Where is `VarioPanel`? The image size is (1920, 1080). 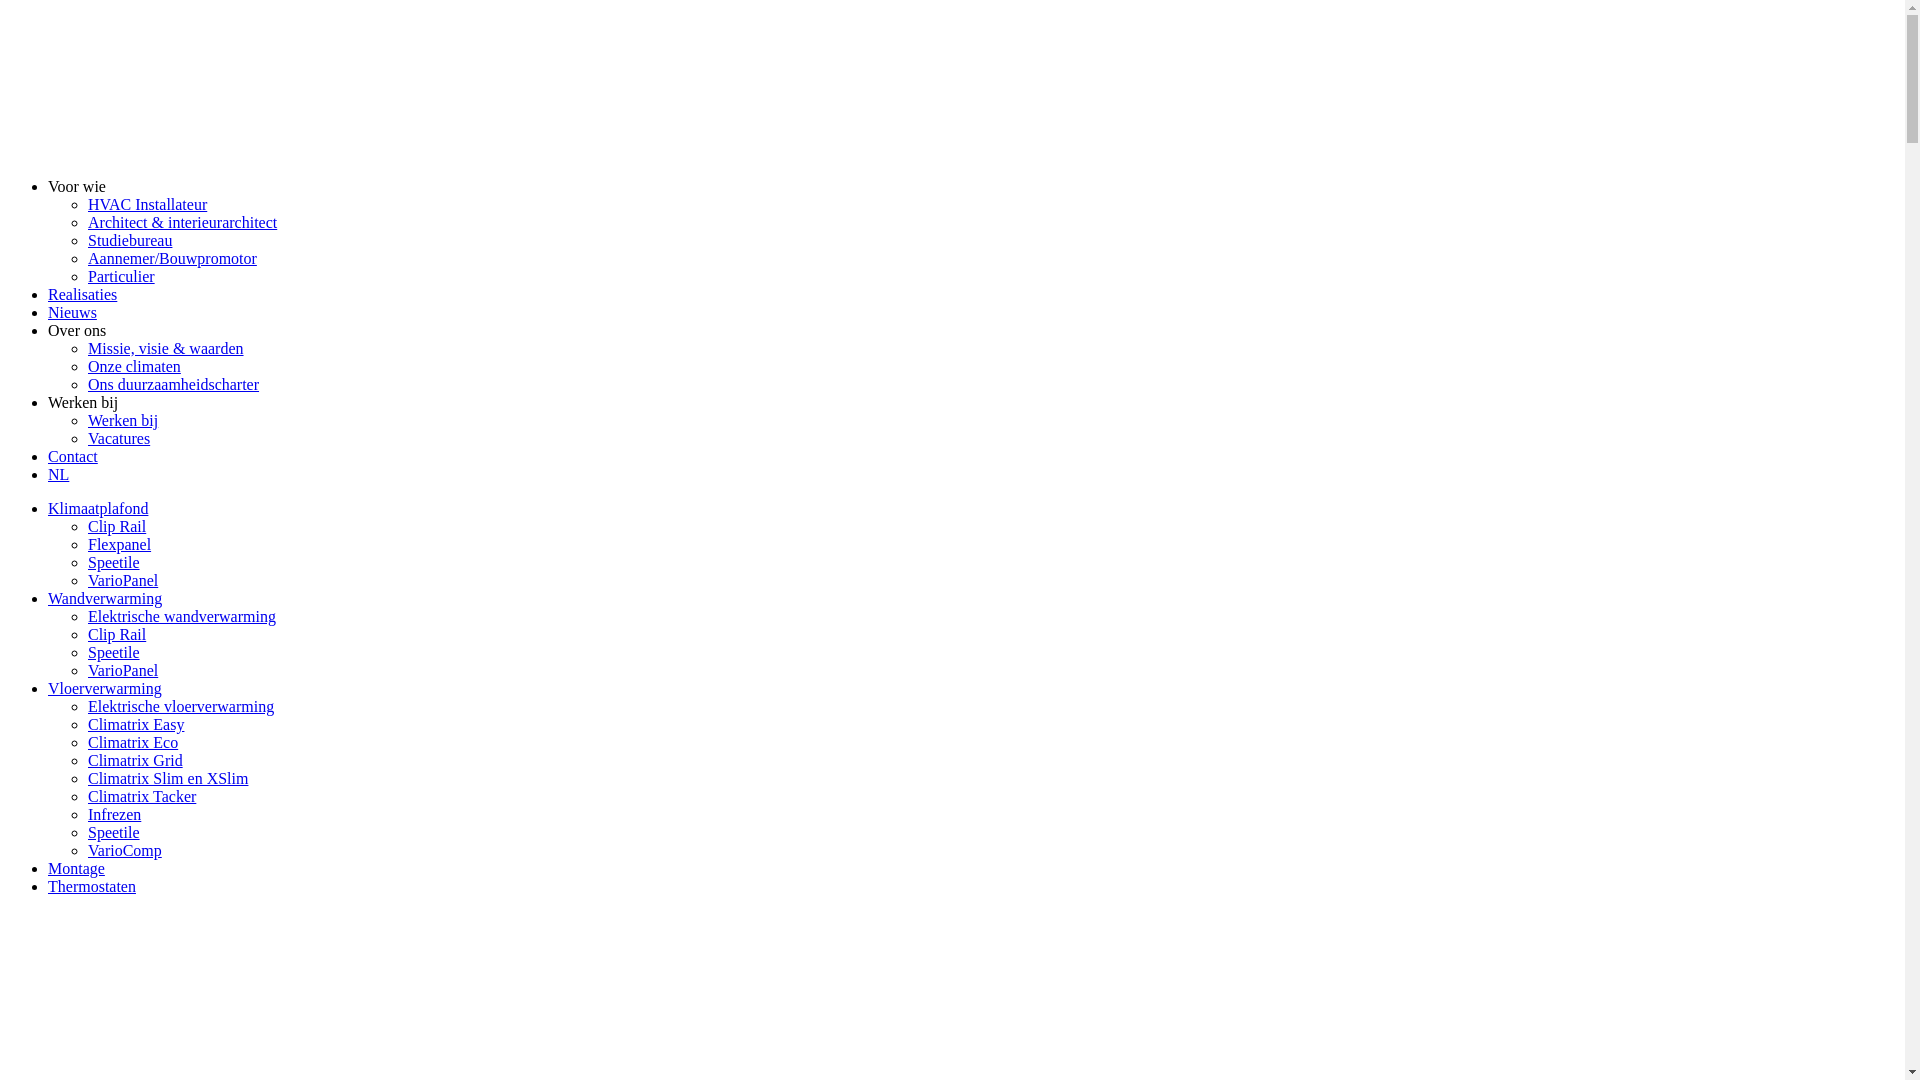 VarioPanel is located at coordinates (123, 580).